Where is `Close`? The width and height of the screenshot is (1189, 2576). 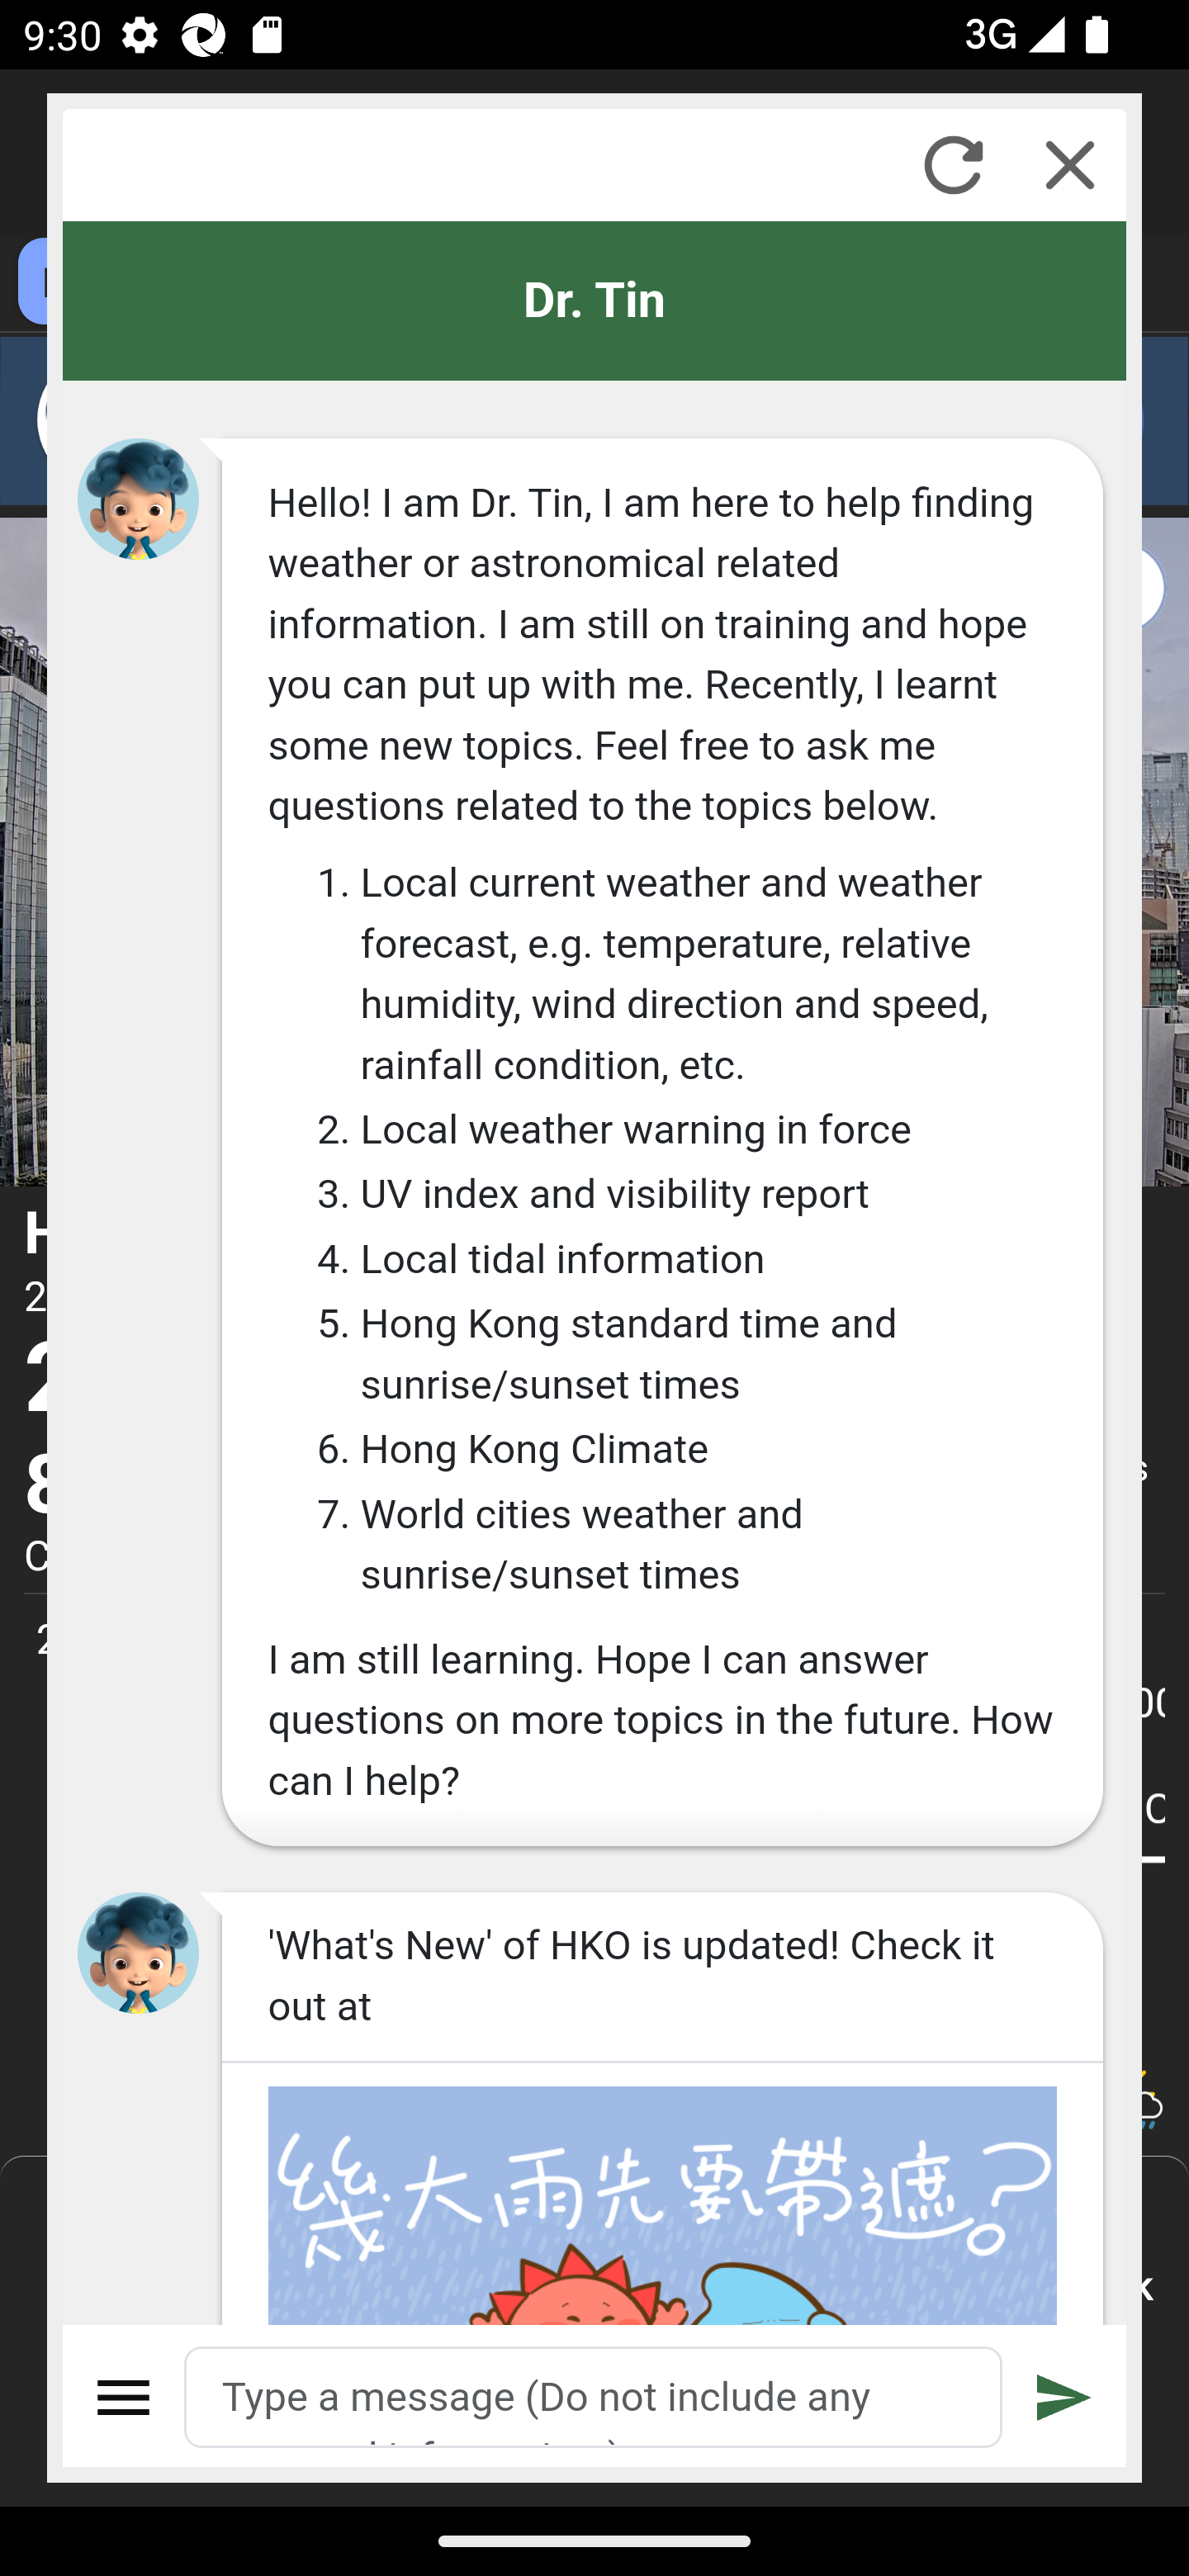
Close is located at coordinates (1070, 164).